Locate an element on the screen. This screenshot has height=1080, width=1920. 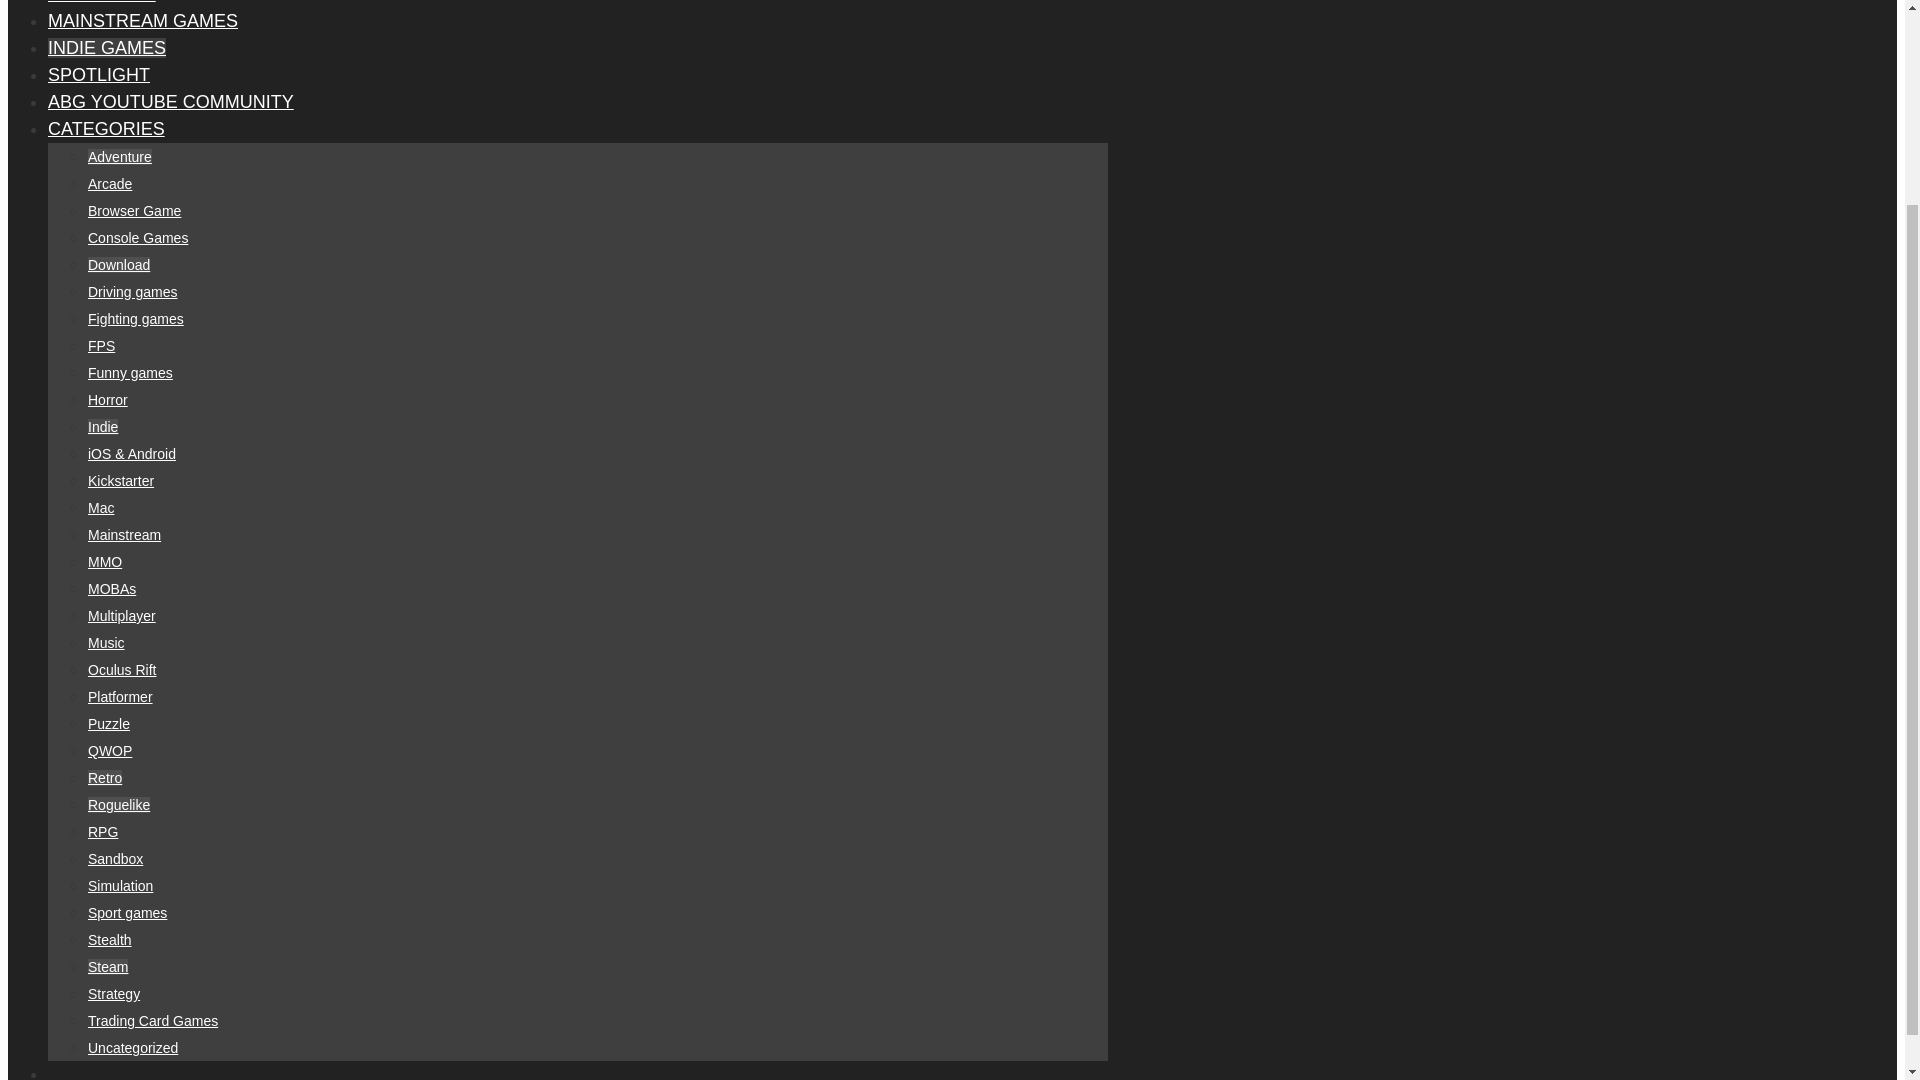
RPG is located at coordinates (102, 832).